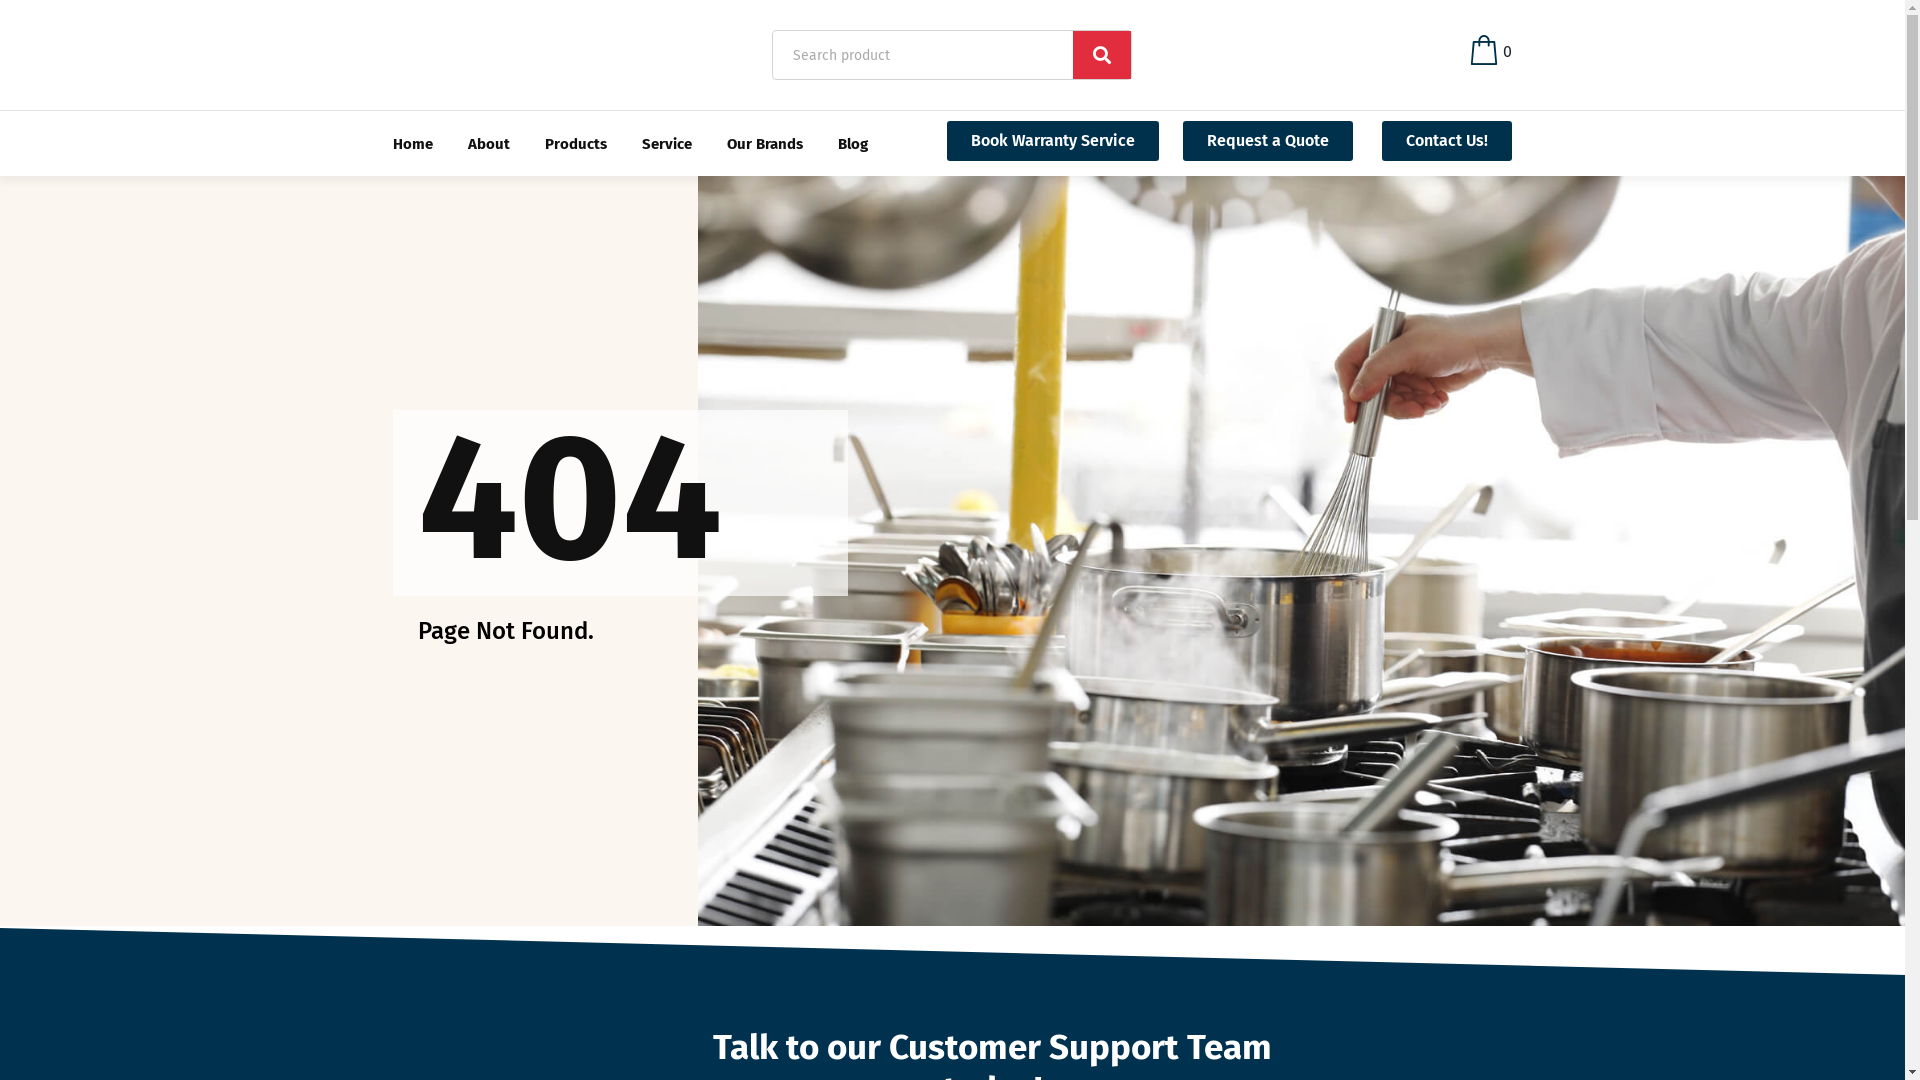  Describe the element at coordinates (489, 144) in the screenshot. I see `About` at that location.